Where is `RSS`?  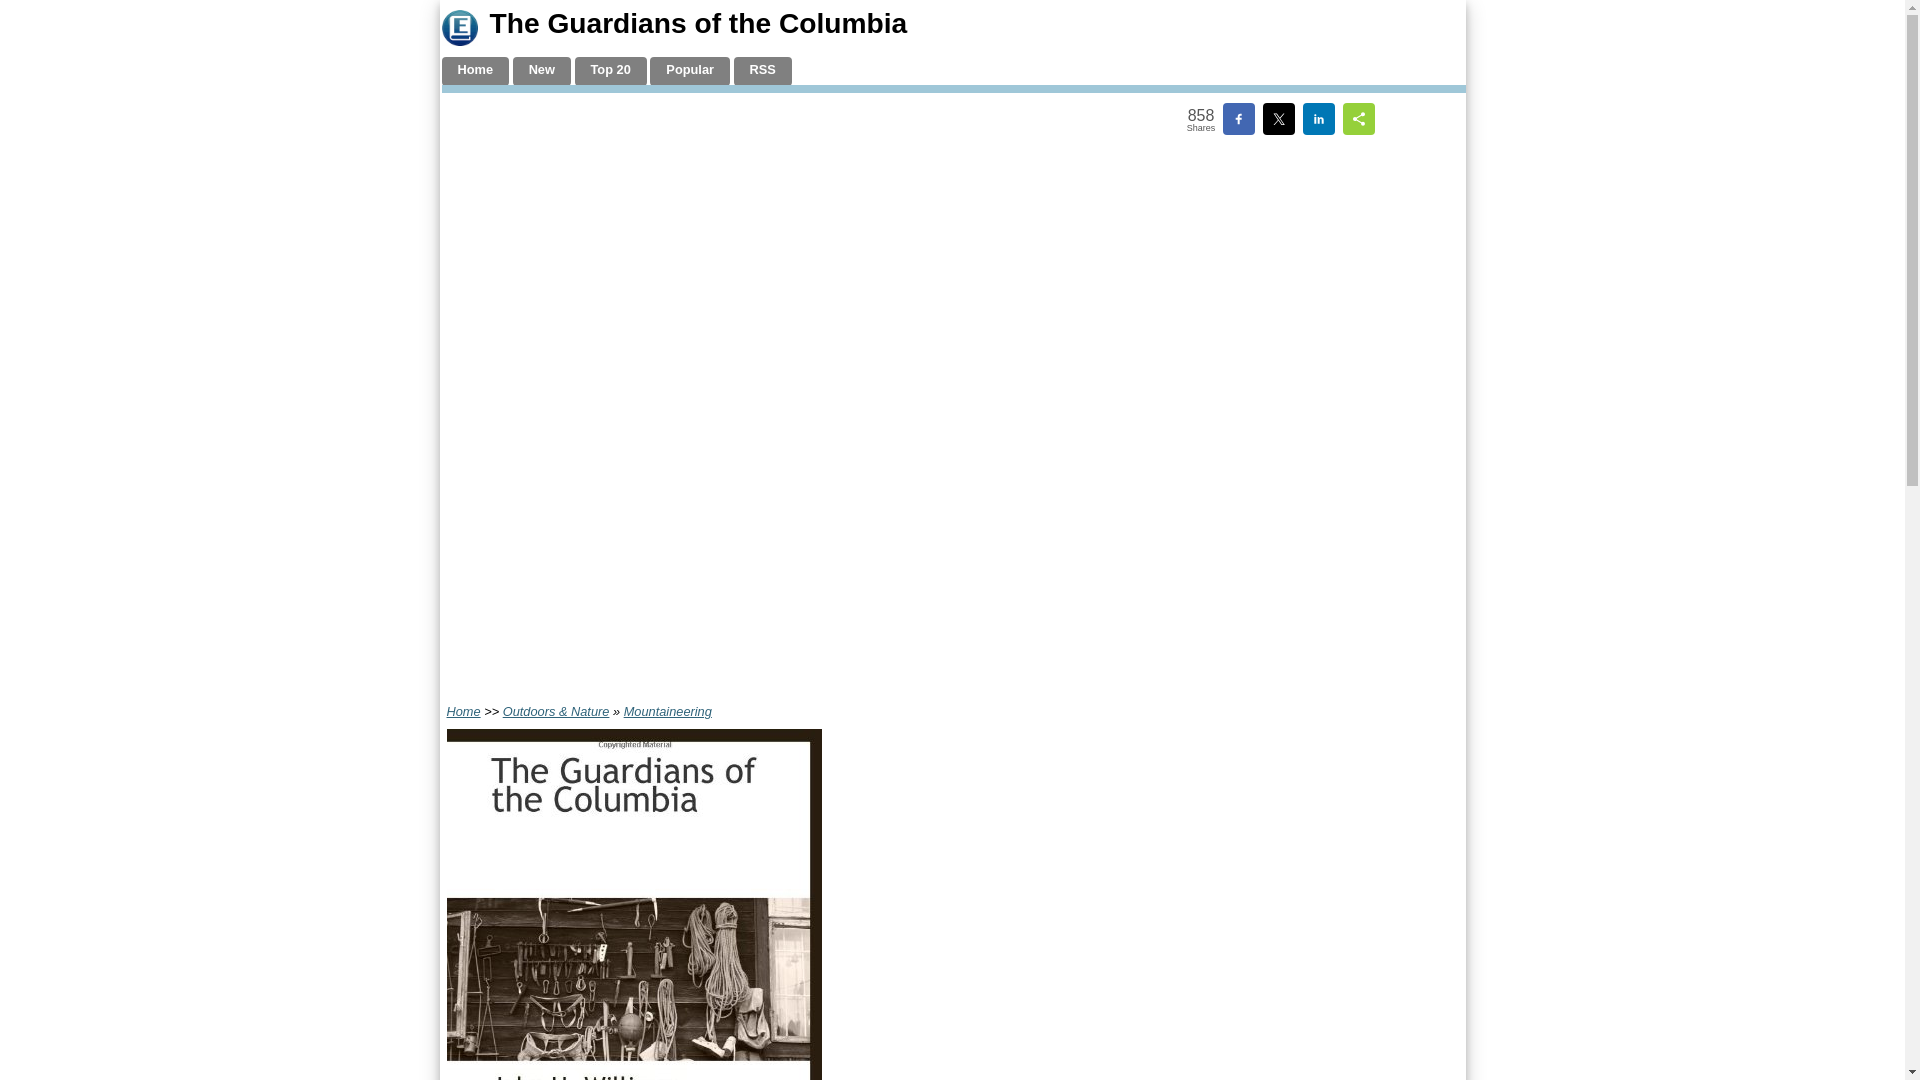 RSS is located at coordinates (762, 72).